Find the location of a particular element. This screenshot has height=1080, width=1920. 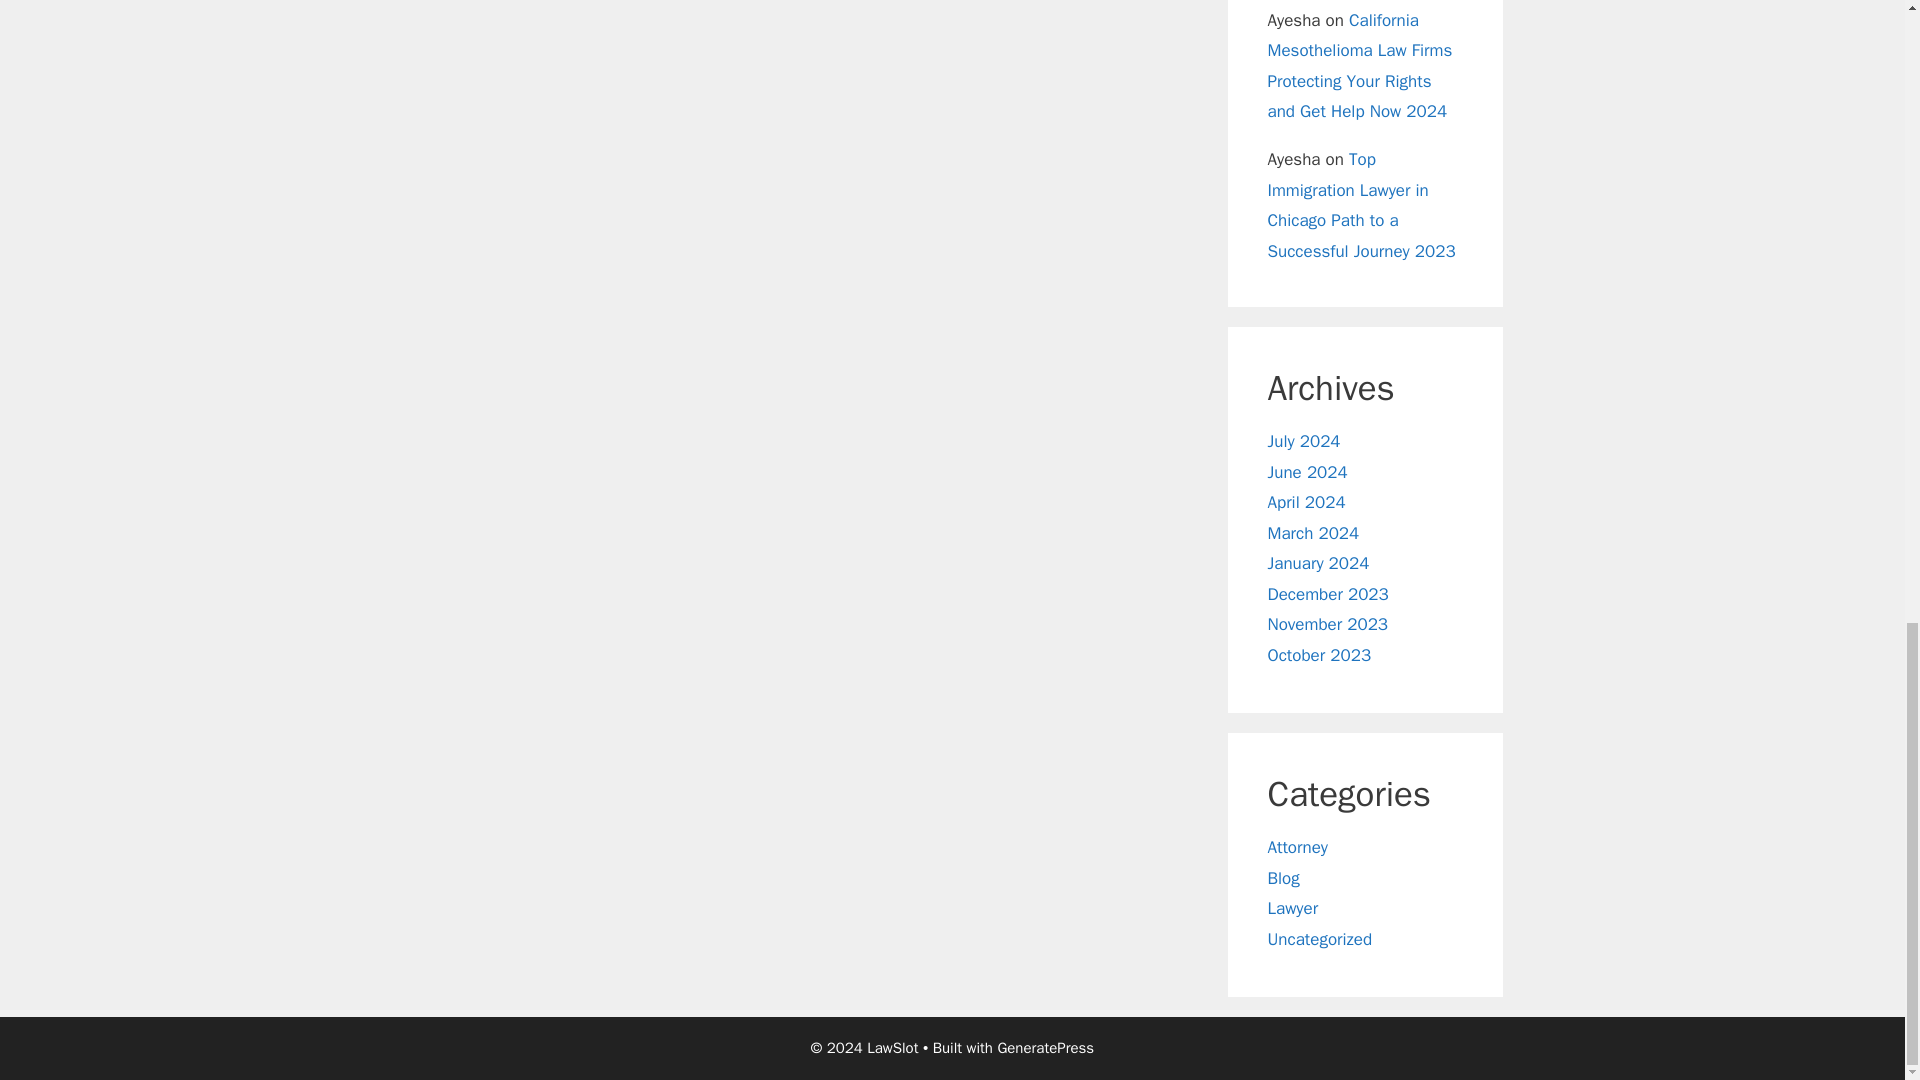

July 2024 is located at coordinates (1304, 441).